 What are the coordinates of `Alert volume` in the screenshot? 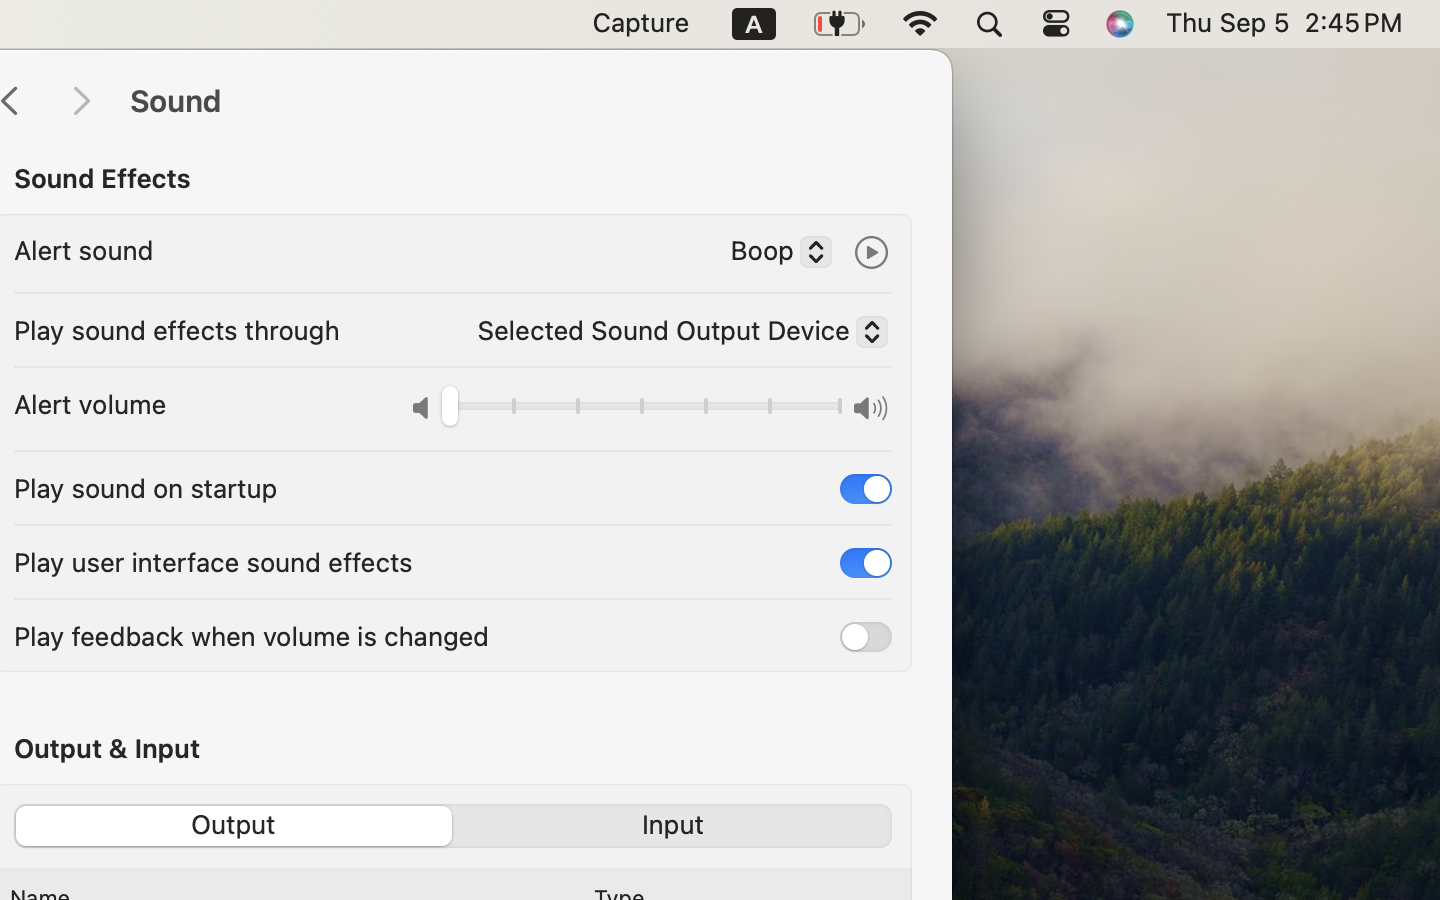 It's located at (90, 404).